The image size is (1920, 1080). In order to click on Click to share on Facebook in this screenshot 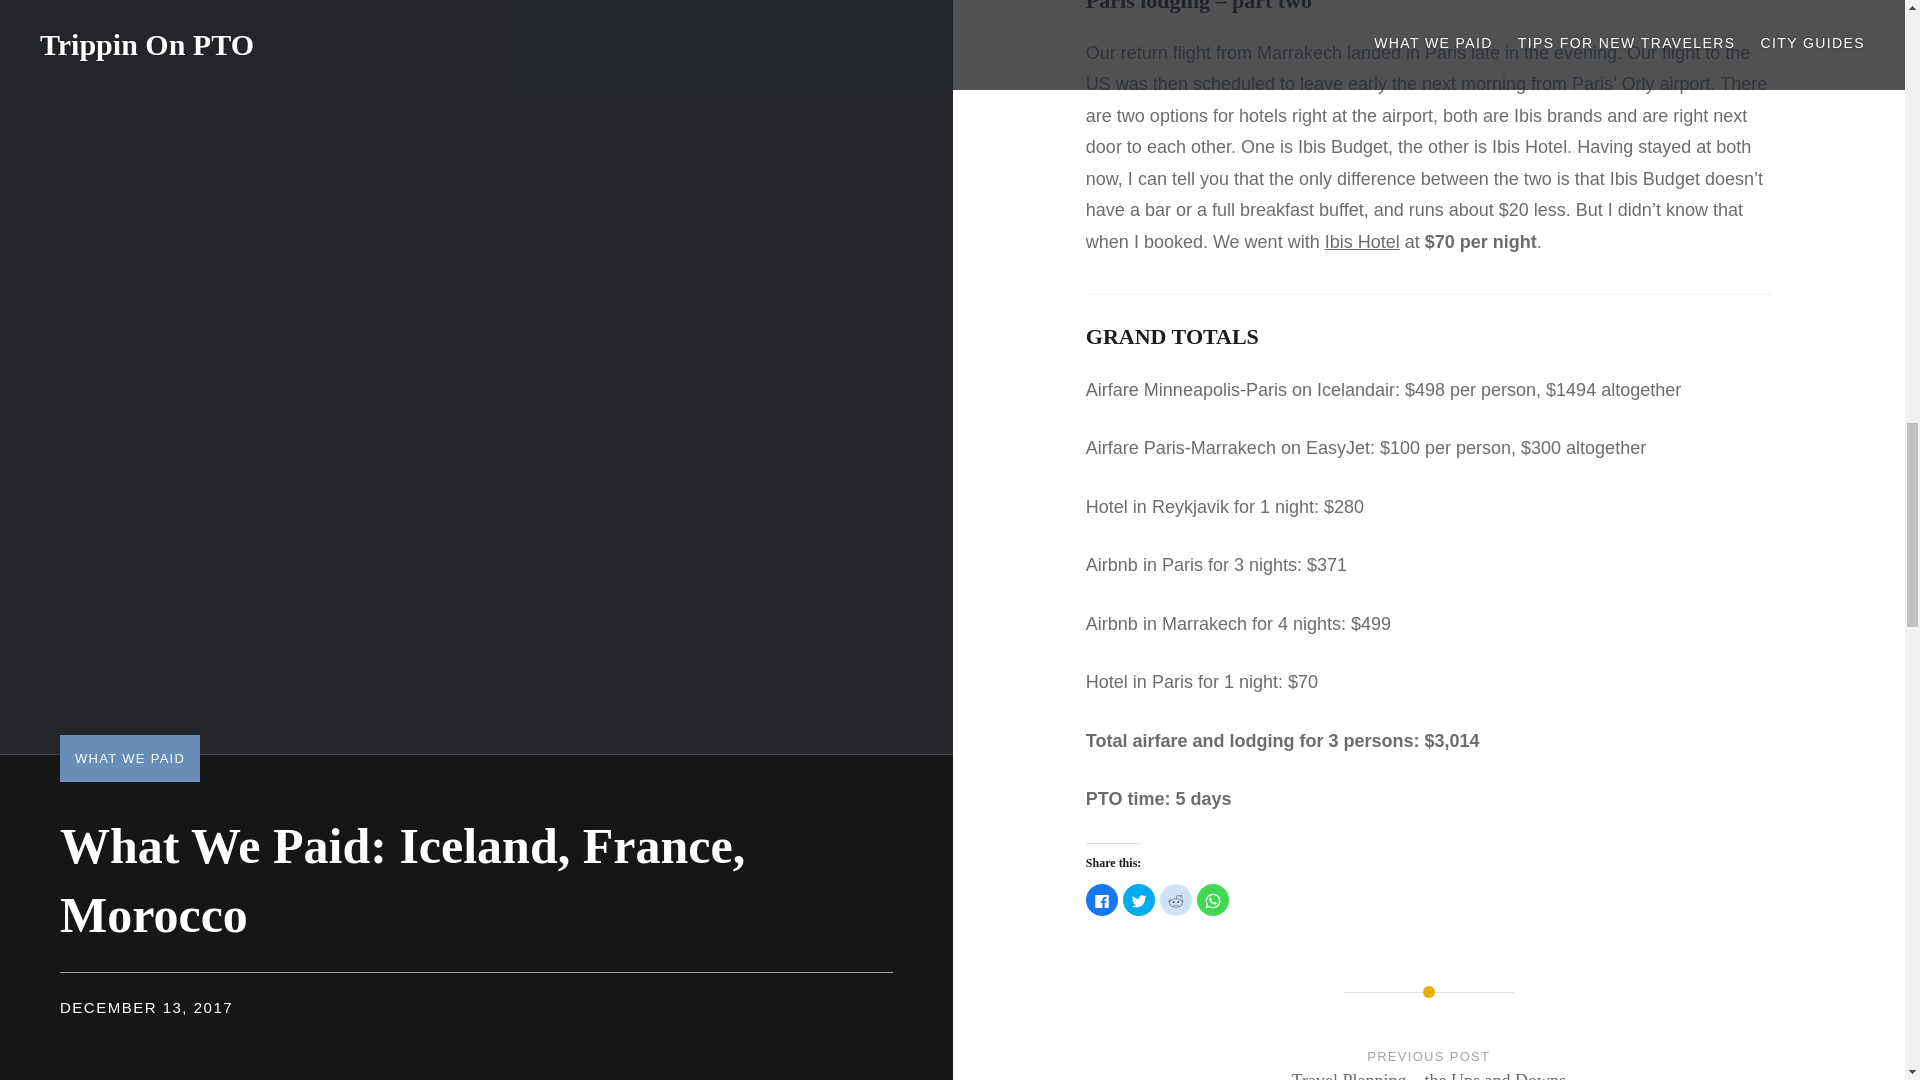, I will do `click(1102, 900)`.